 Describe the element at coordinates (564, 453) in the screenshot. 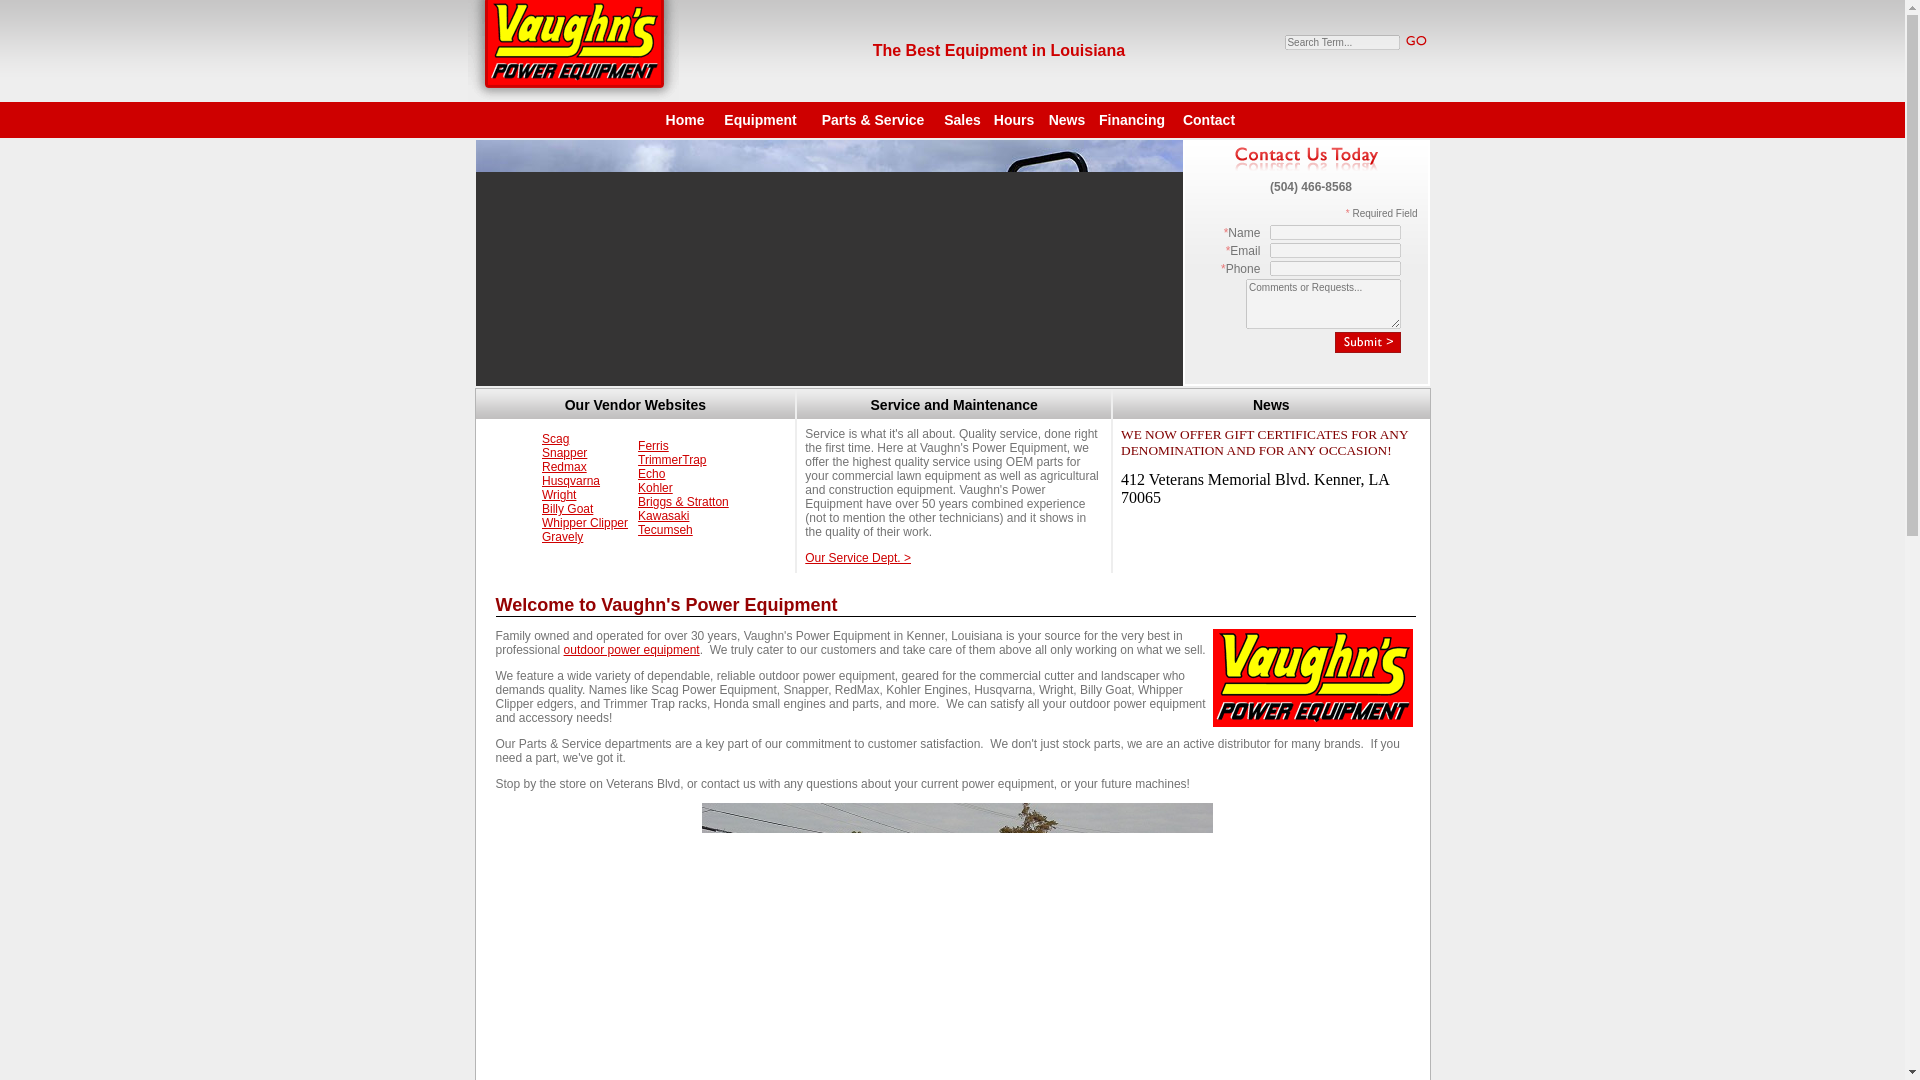

I see `Snapper` at that location.